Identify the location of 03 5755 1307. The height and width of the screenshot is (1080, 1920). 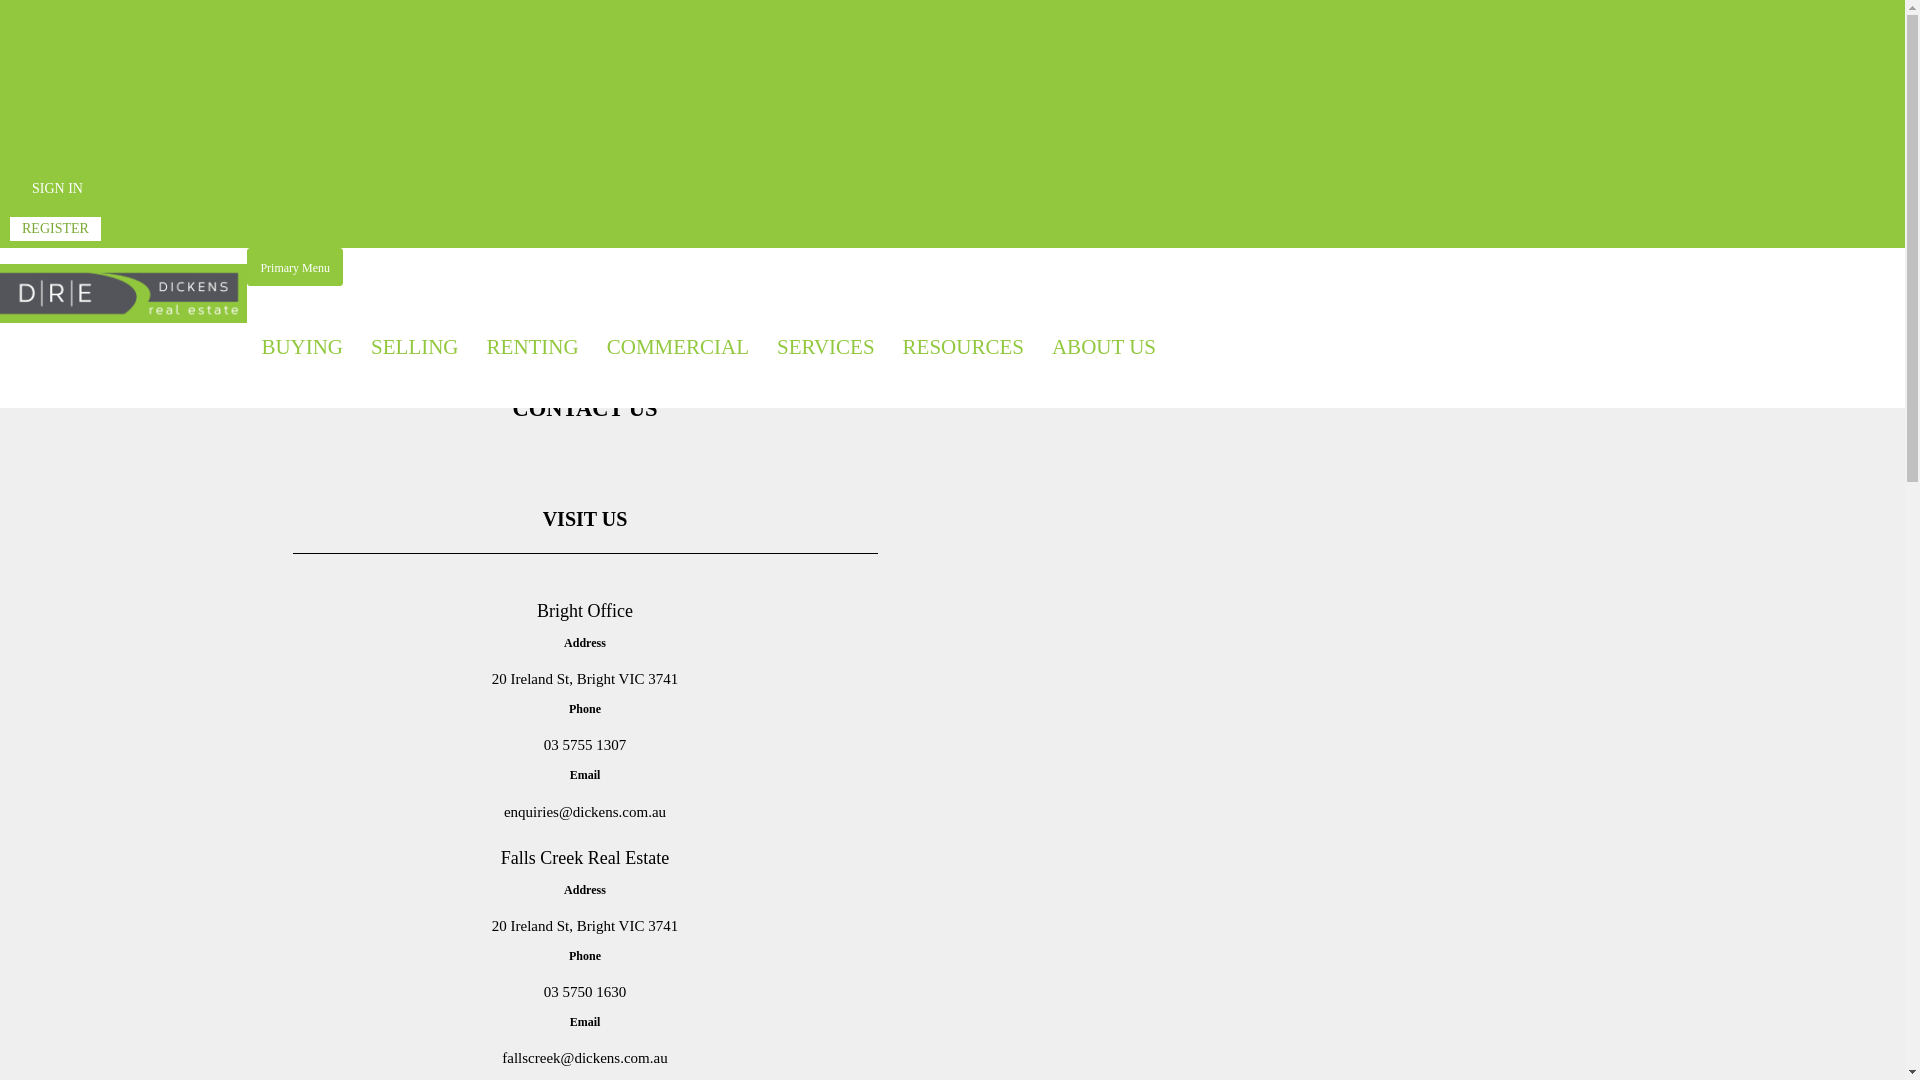
(586, 745).